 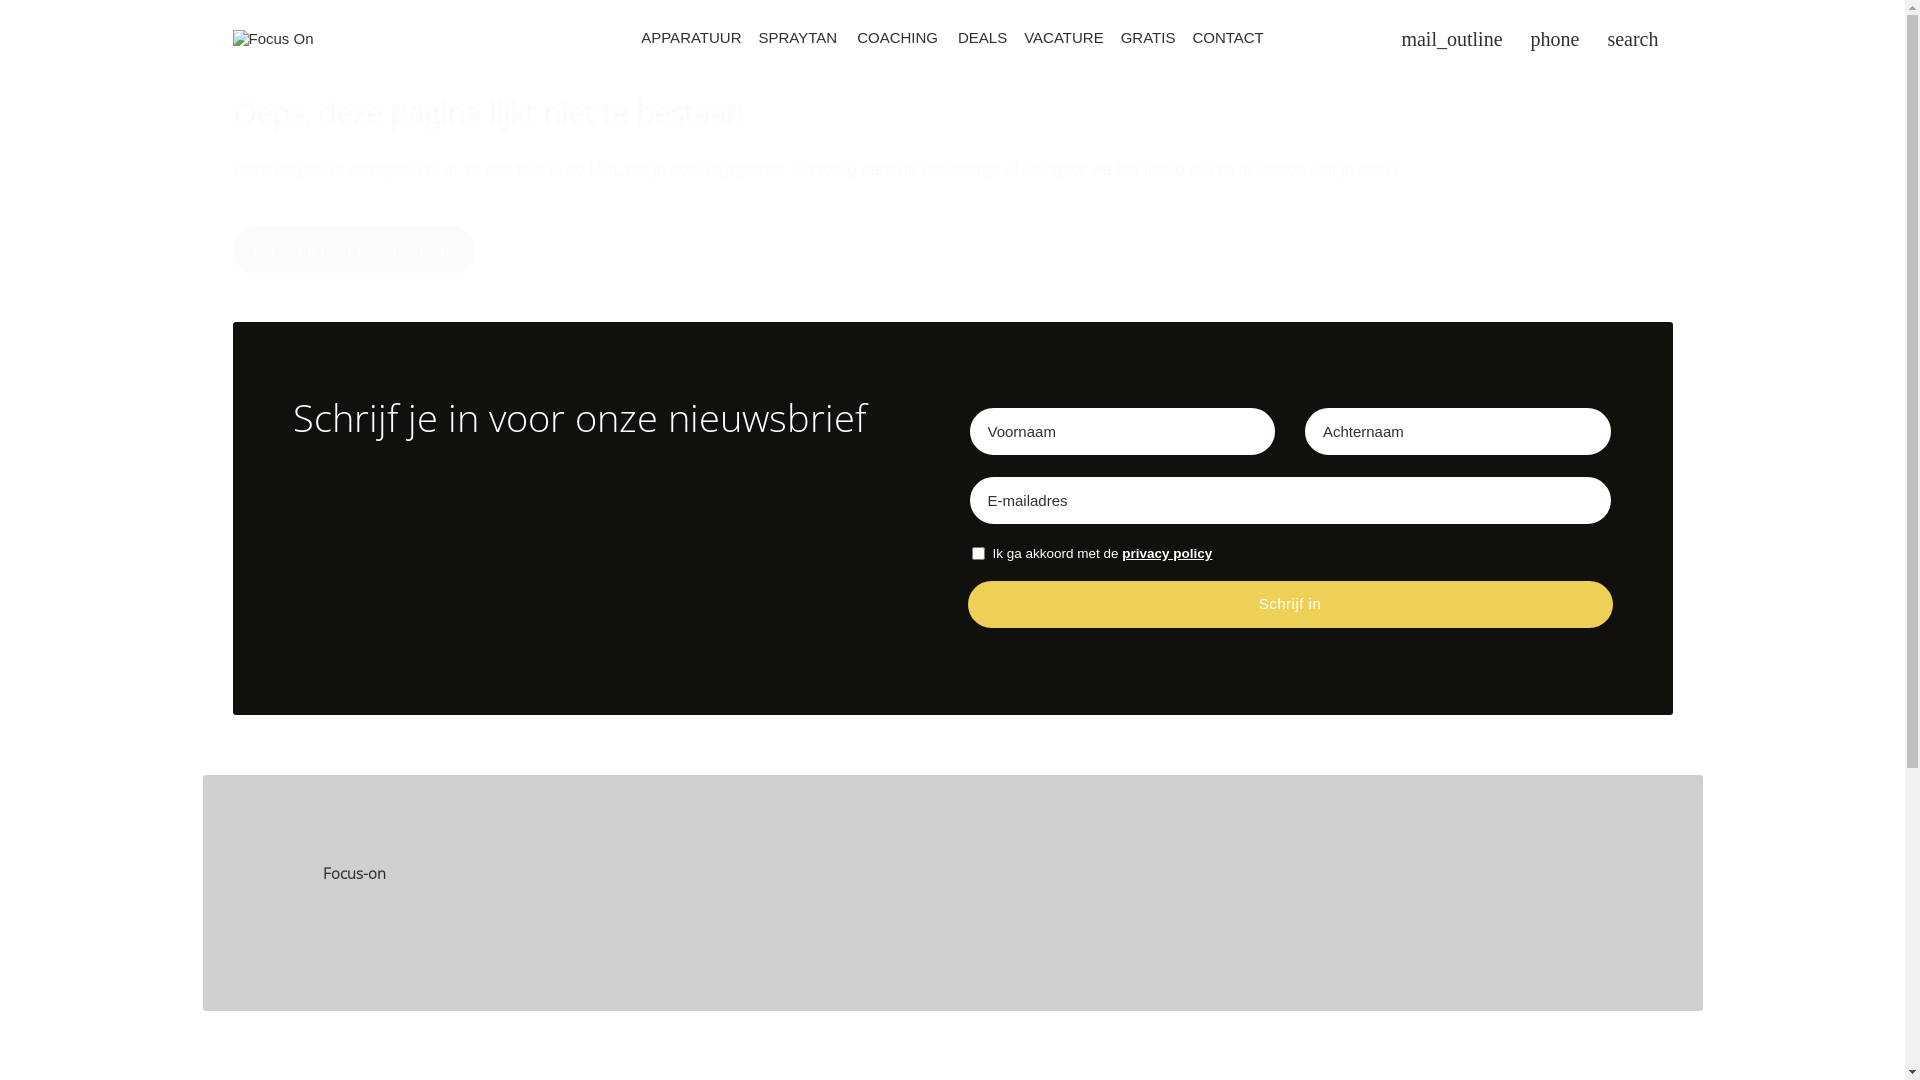 What do you see at coordinates (272, 38) in the screenshot?
I see `Focus On` at bounding box center [272, 38].